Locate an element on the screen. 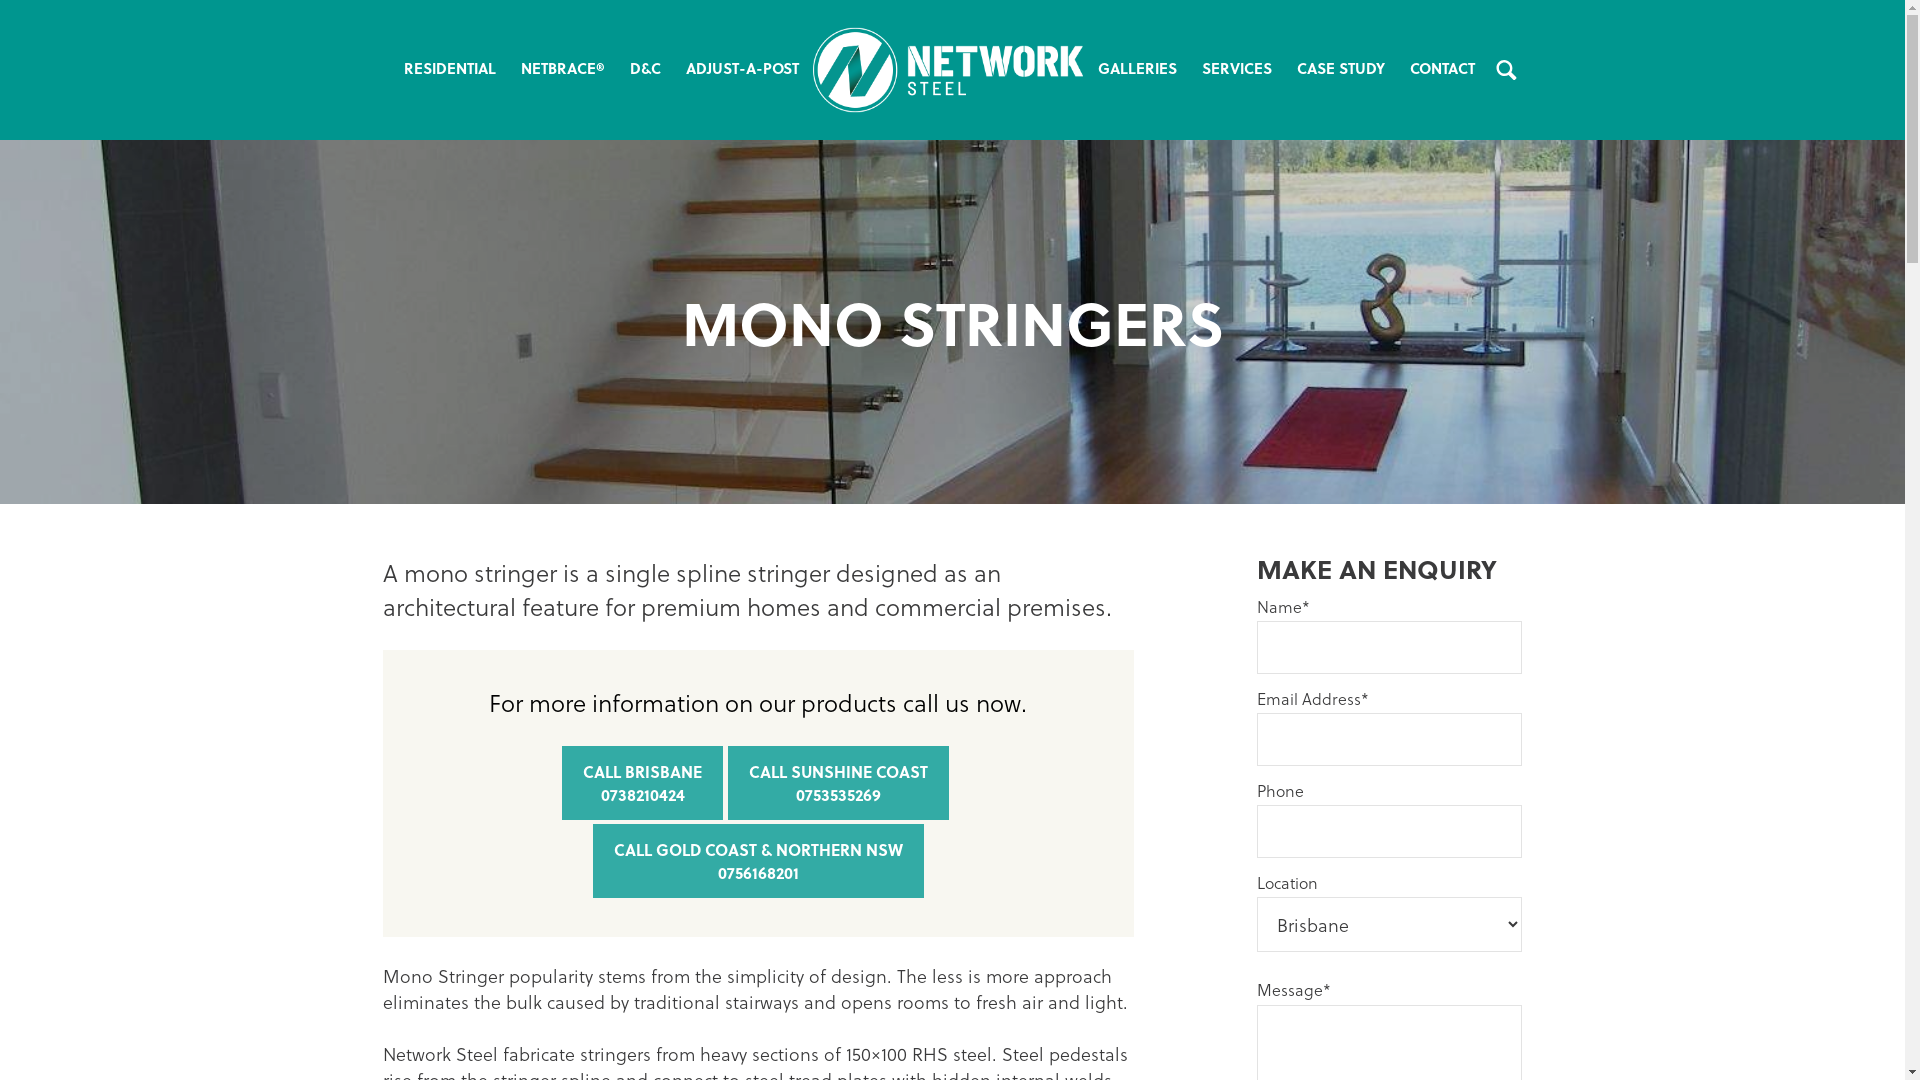 Image resolution: width=1920 pixels, height=1080 pixels. CALL SUNSHINE COAST
0753535269 is located at coordinates (838, 783).